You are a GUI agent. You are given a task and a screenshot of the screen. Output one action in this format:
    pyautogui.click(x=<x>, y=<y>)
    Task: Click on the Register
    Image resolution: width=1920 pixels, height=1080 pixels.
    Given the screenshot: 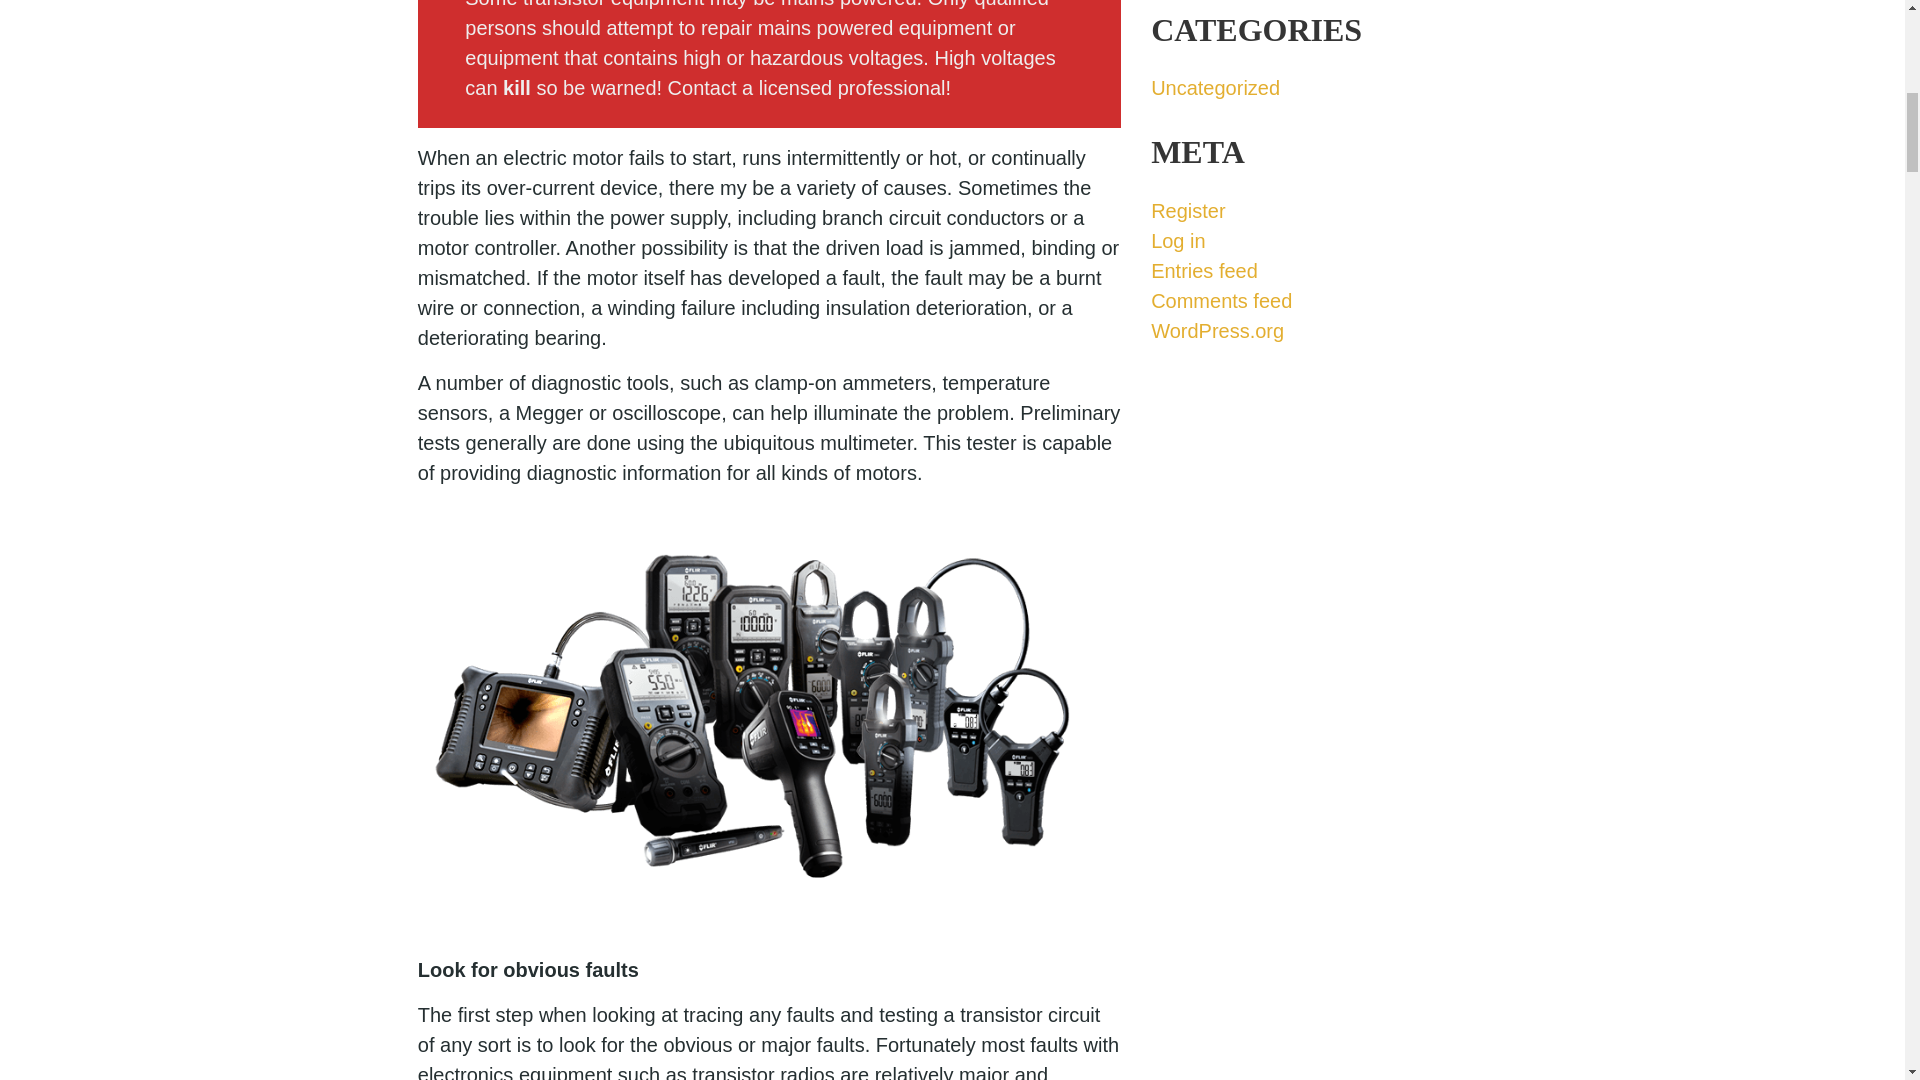 What is the action you would take?
    pyautogui.click(x=1187, y=210)
    